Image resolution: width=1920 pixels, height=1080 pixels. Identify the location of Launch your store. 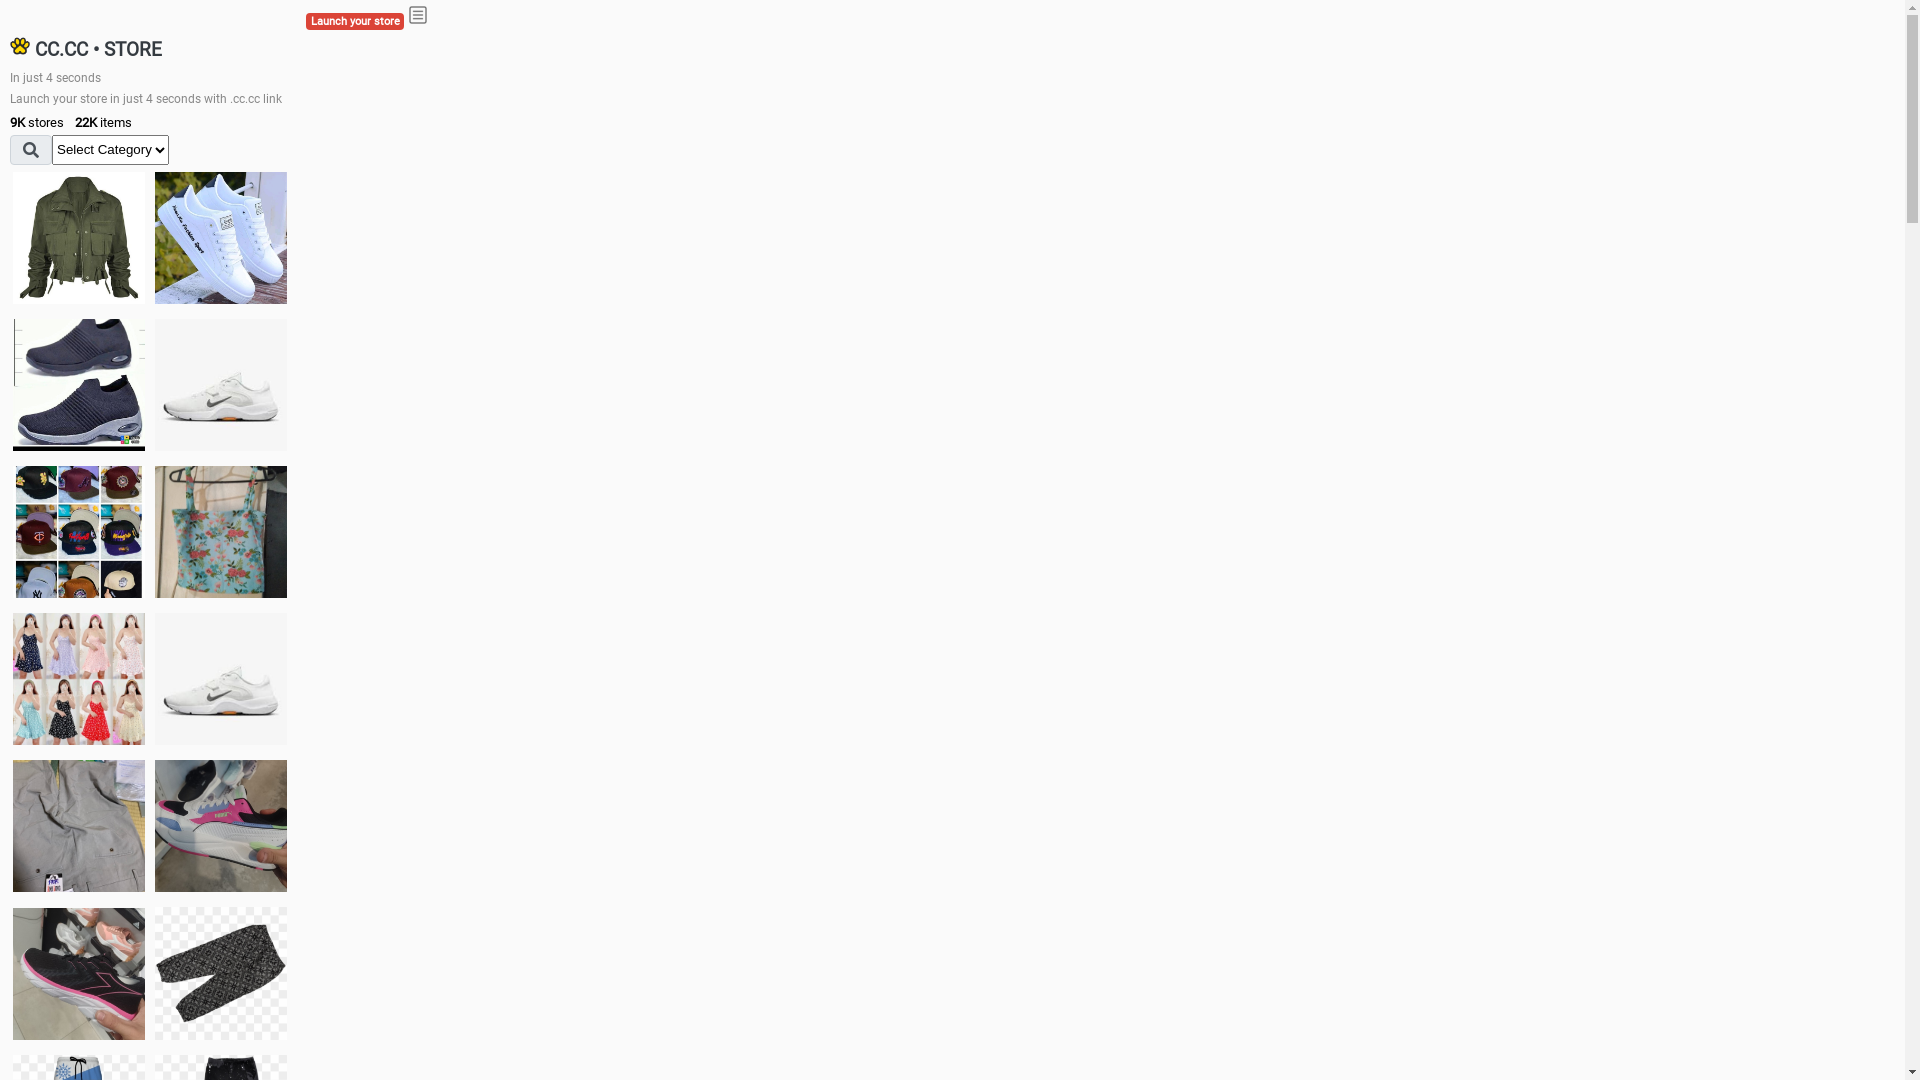
(355, 22).